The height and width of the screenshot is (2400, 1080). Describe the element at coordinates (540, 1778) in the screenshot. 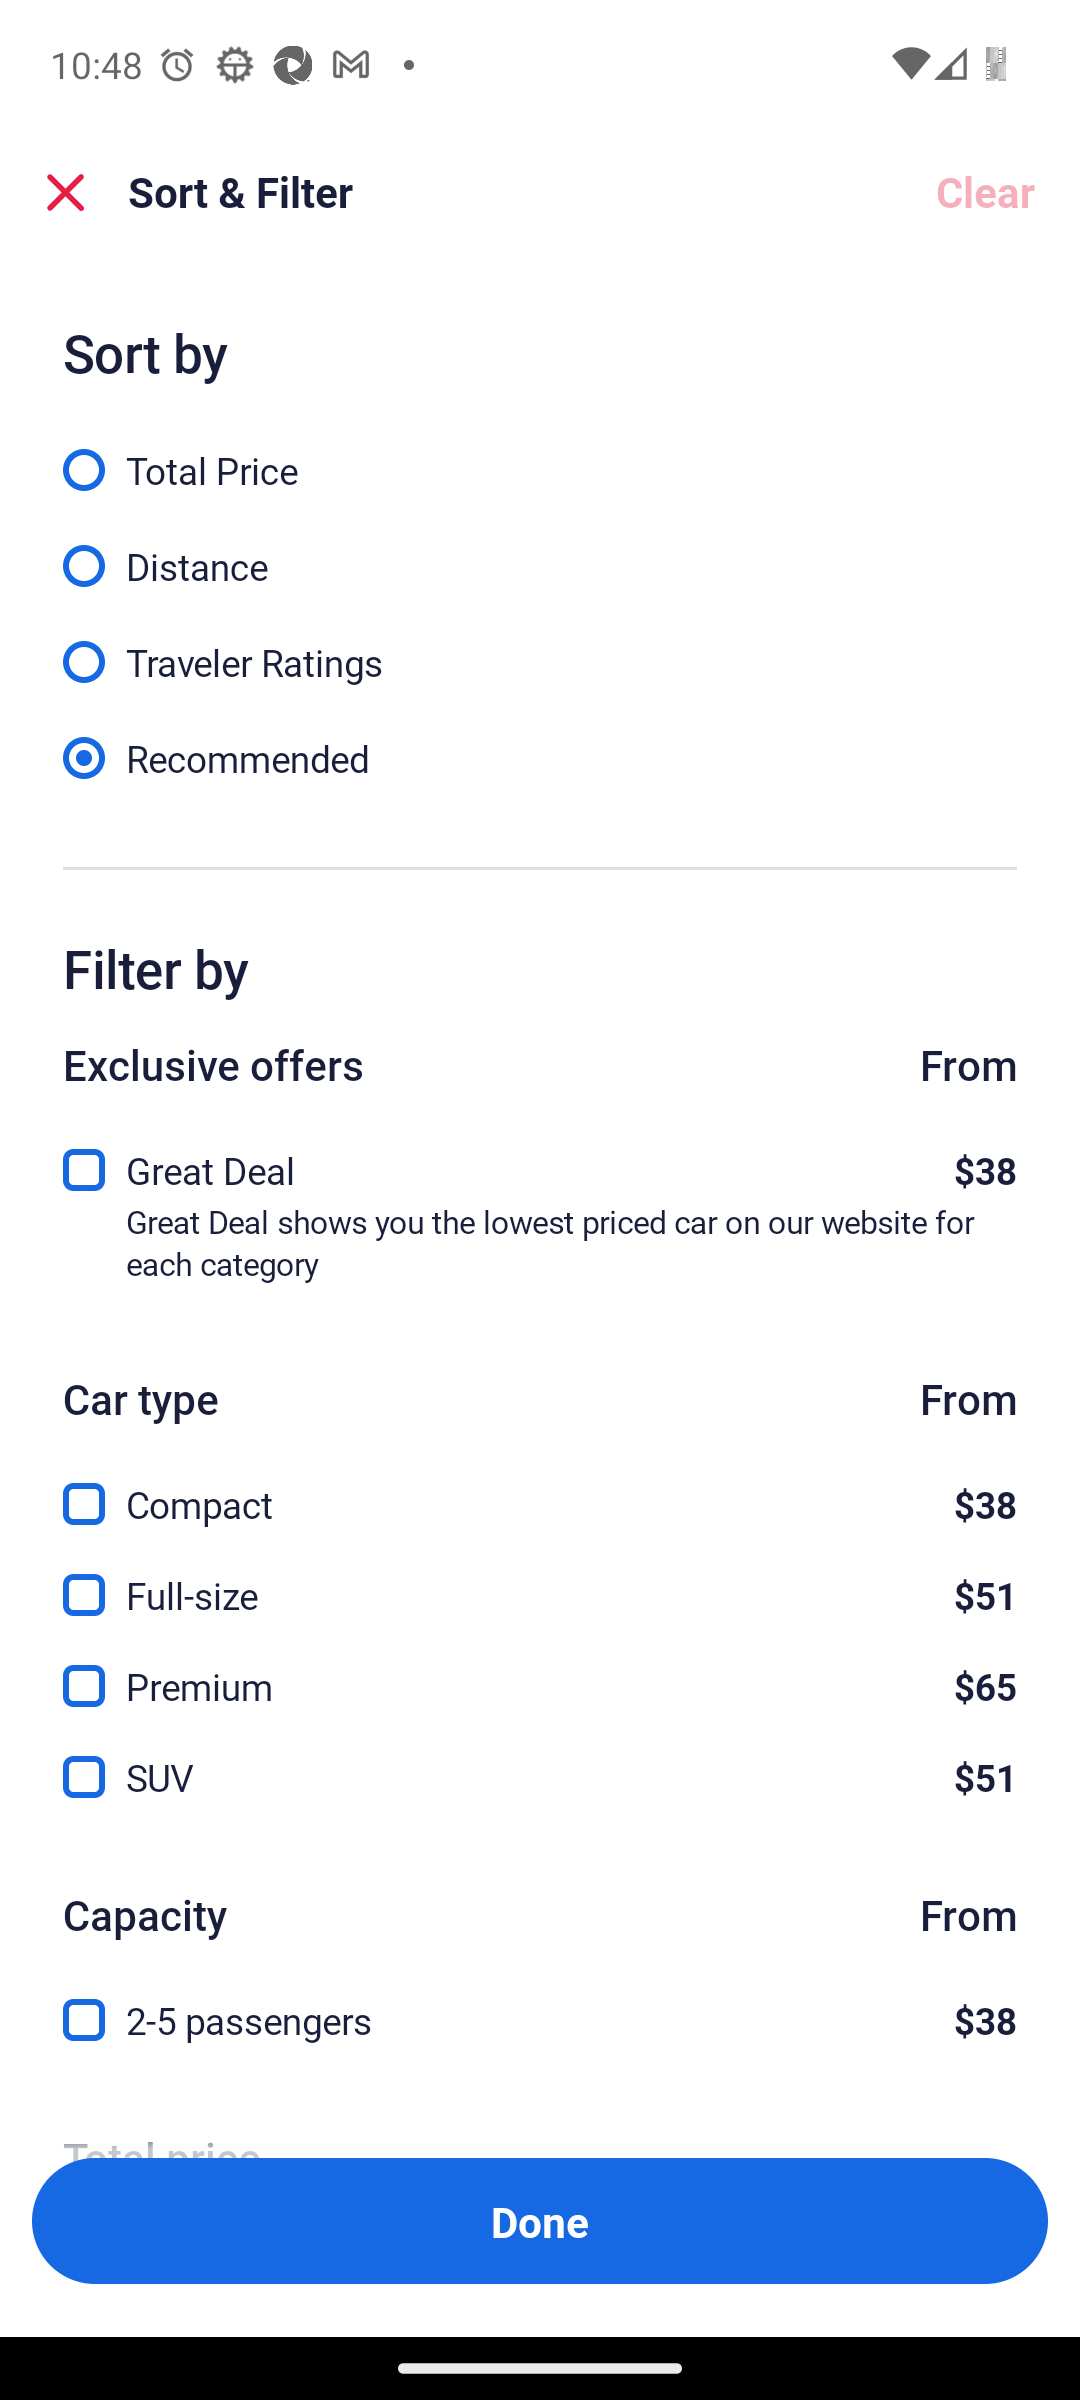

I see `SUV, $51 SUV $51` at that location.